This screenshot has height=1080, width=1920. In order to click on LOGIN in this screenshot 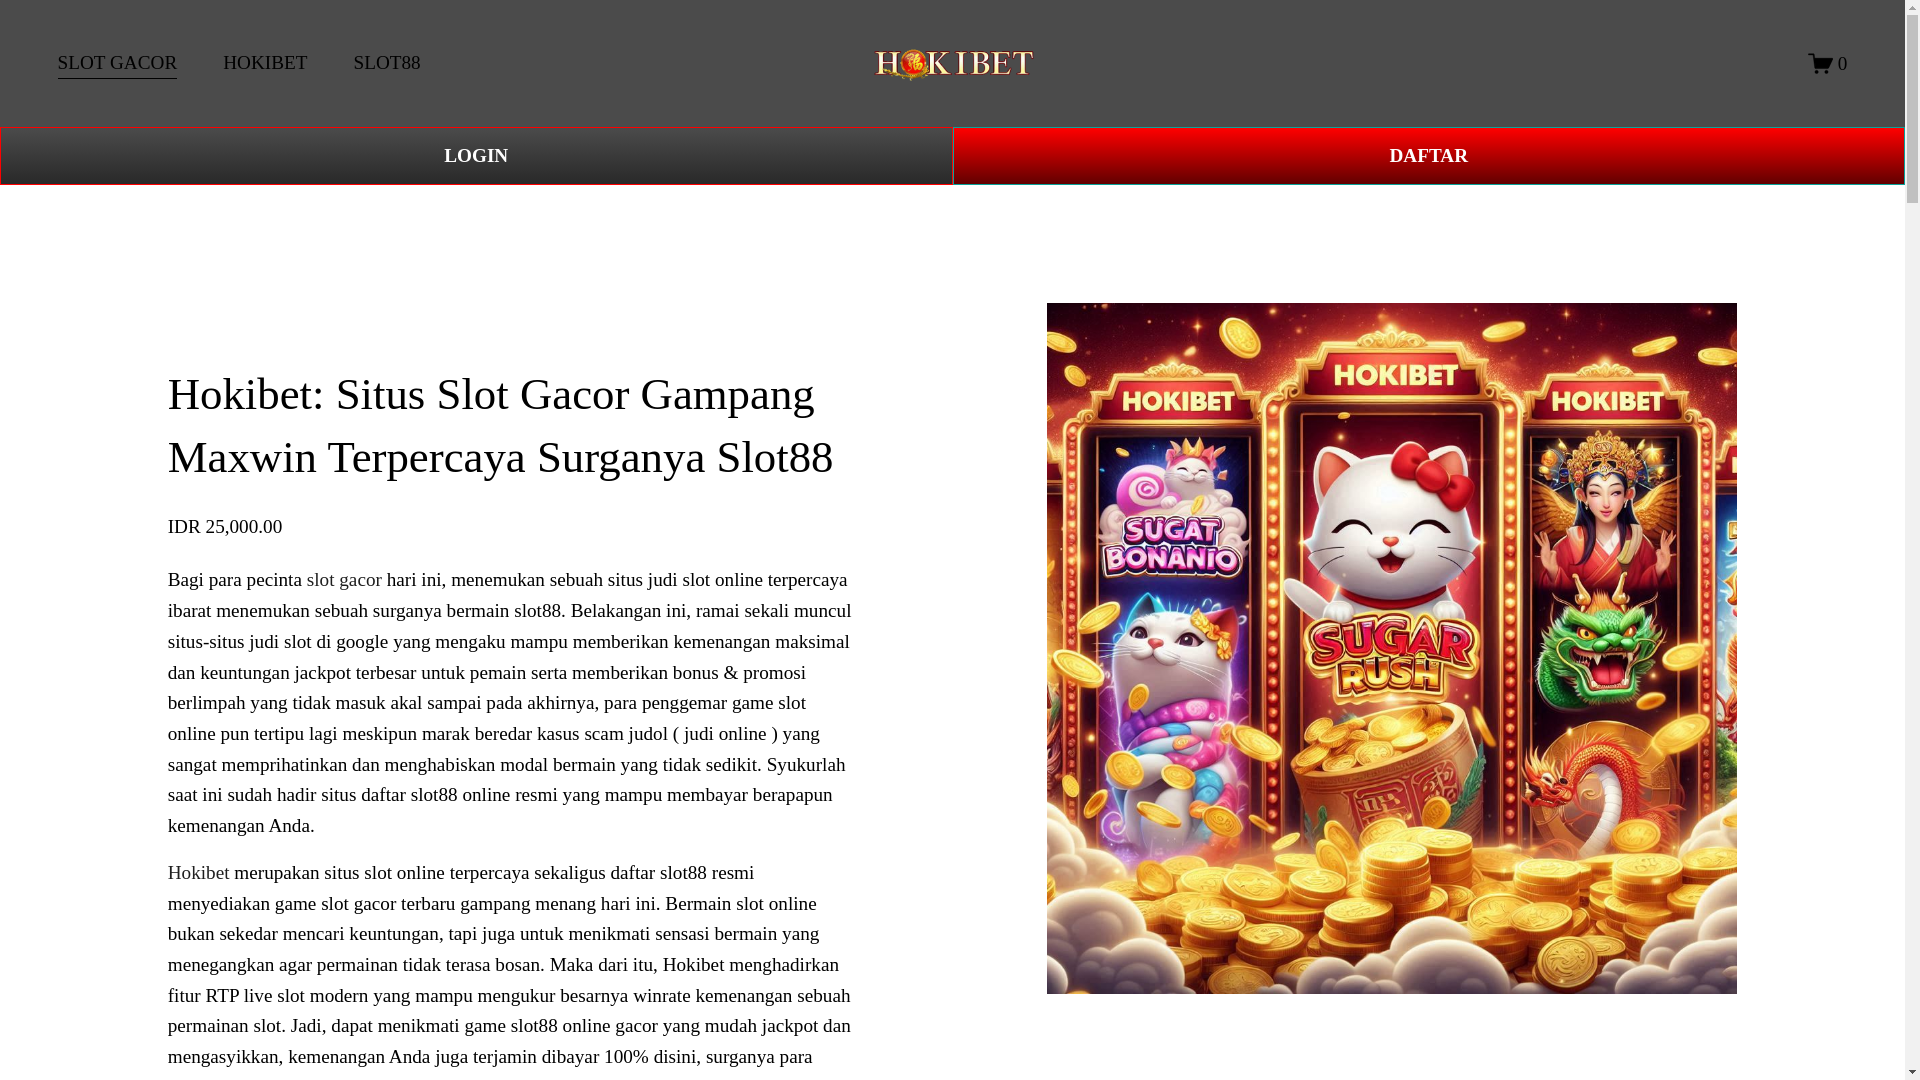, I will do `click(476, 156)`.